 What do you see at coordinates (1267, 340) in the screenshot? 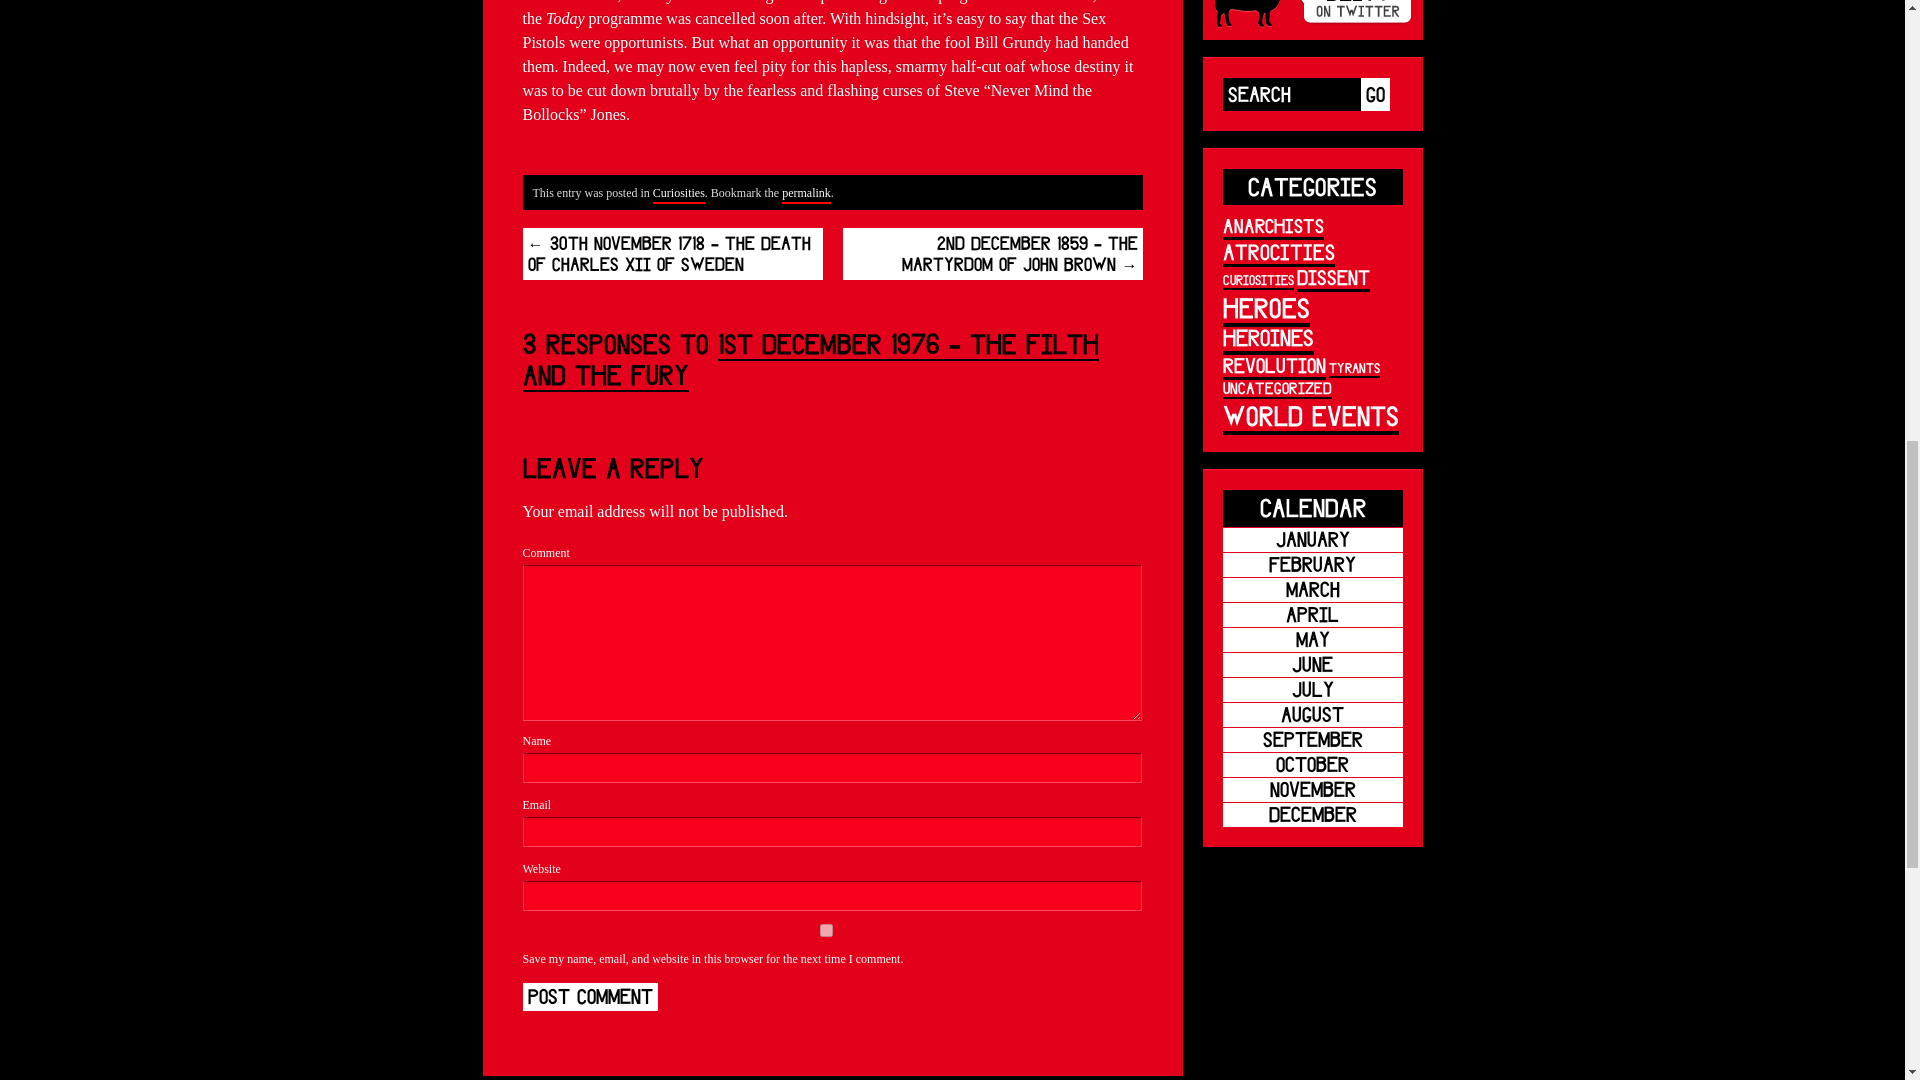
I see `HEROINES` at bounding box center [1267, 340].